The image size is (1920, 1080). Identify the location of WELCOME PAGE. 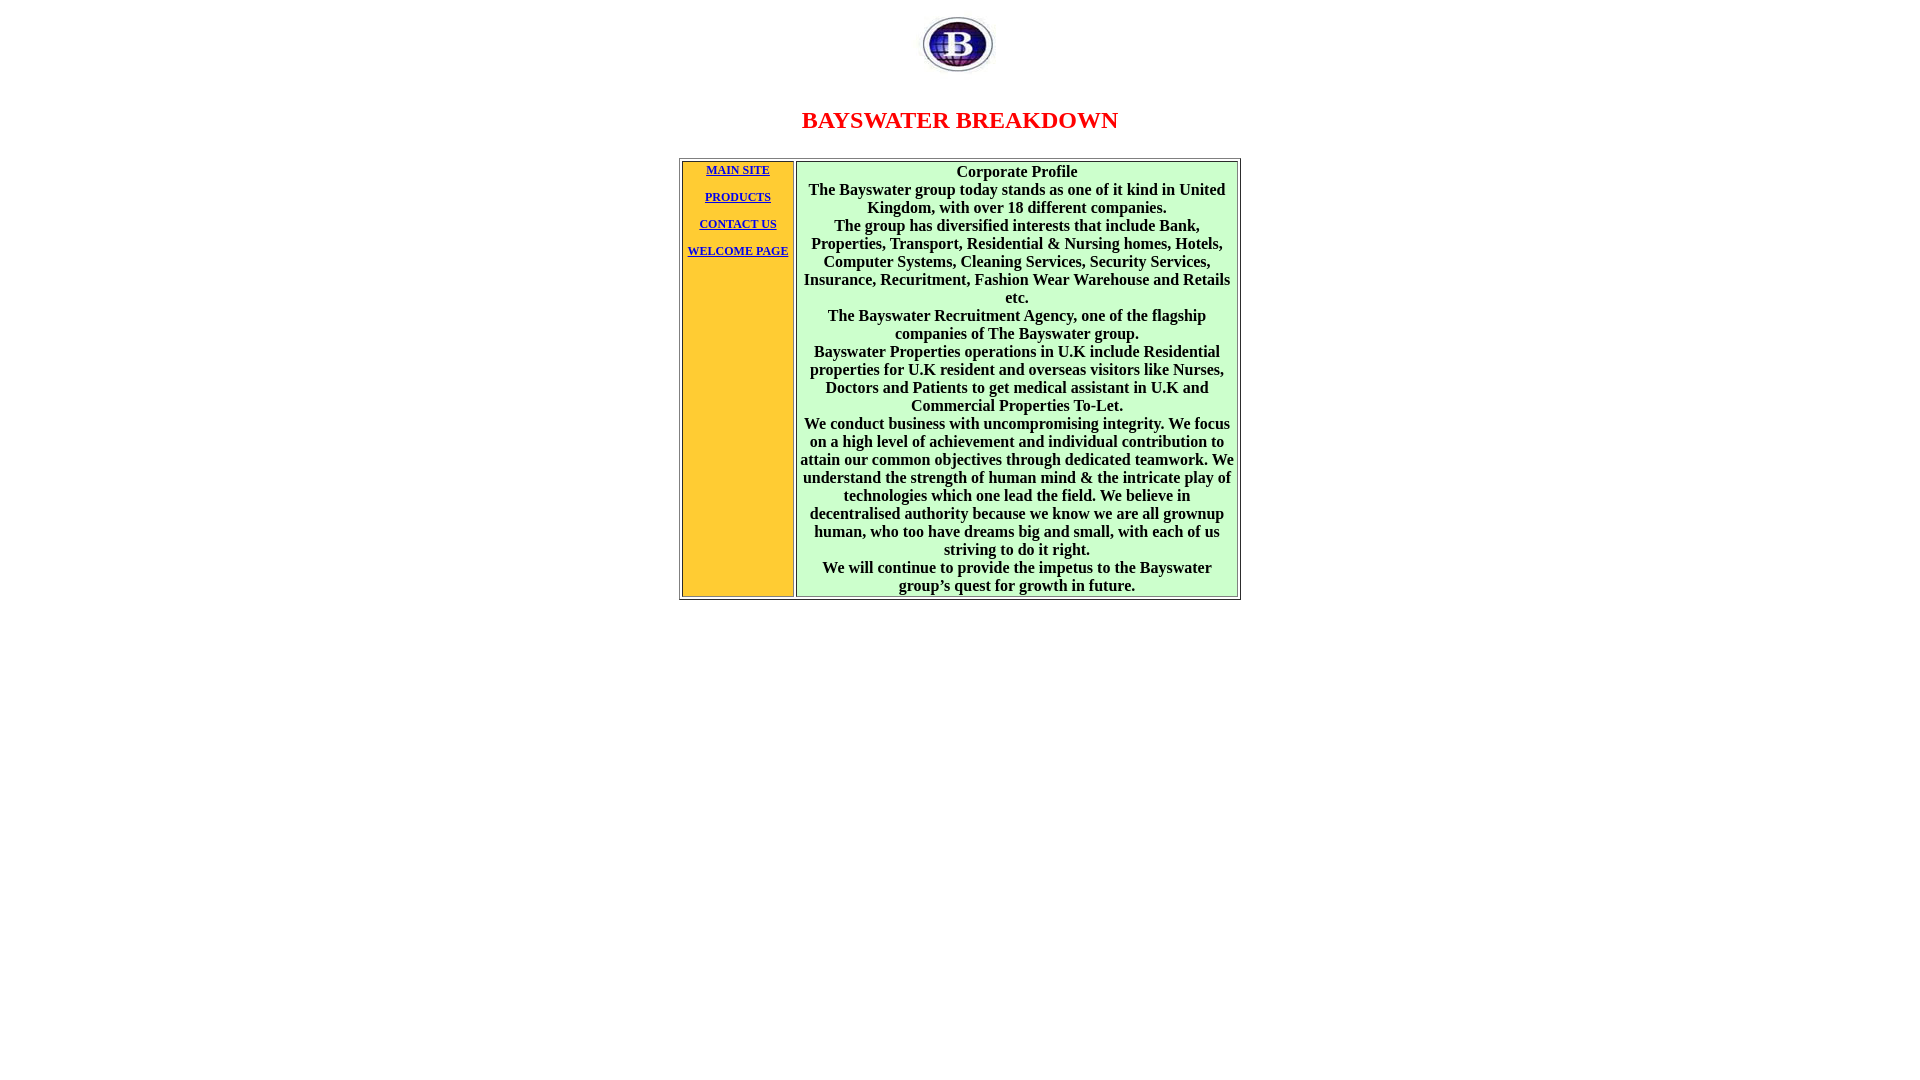
(738, 251).